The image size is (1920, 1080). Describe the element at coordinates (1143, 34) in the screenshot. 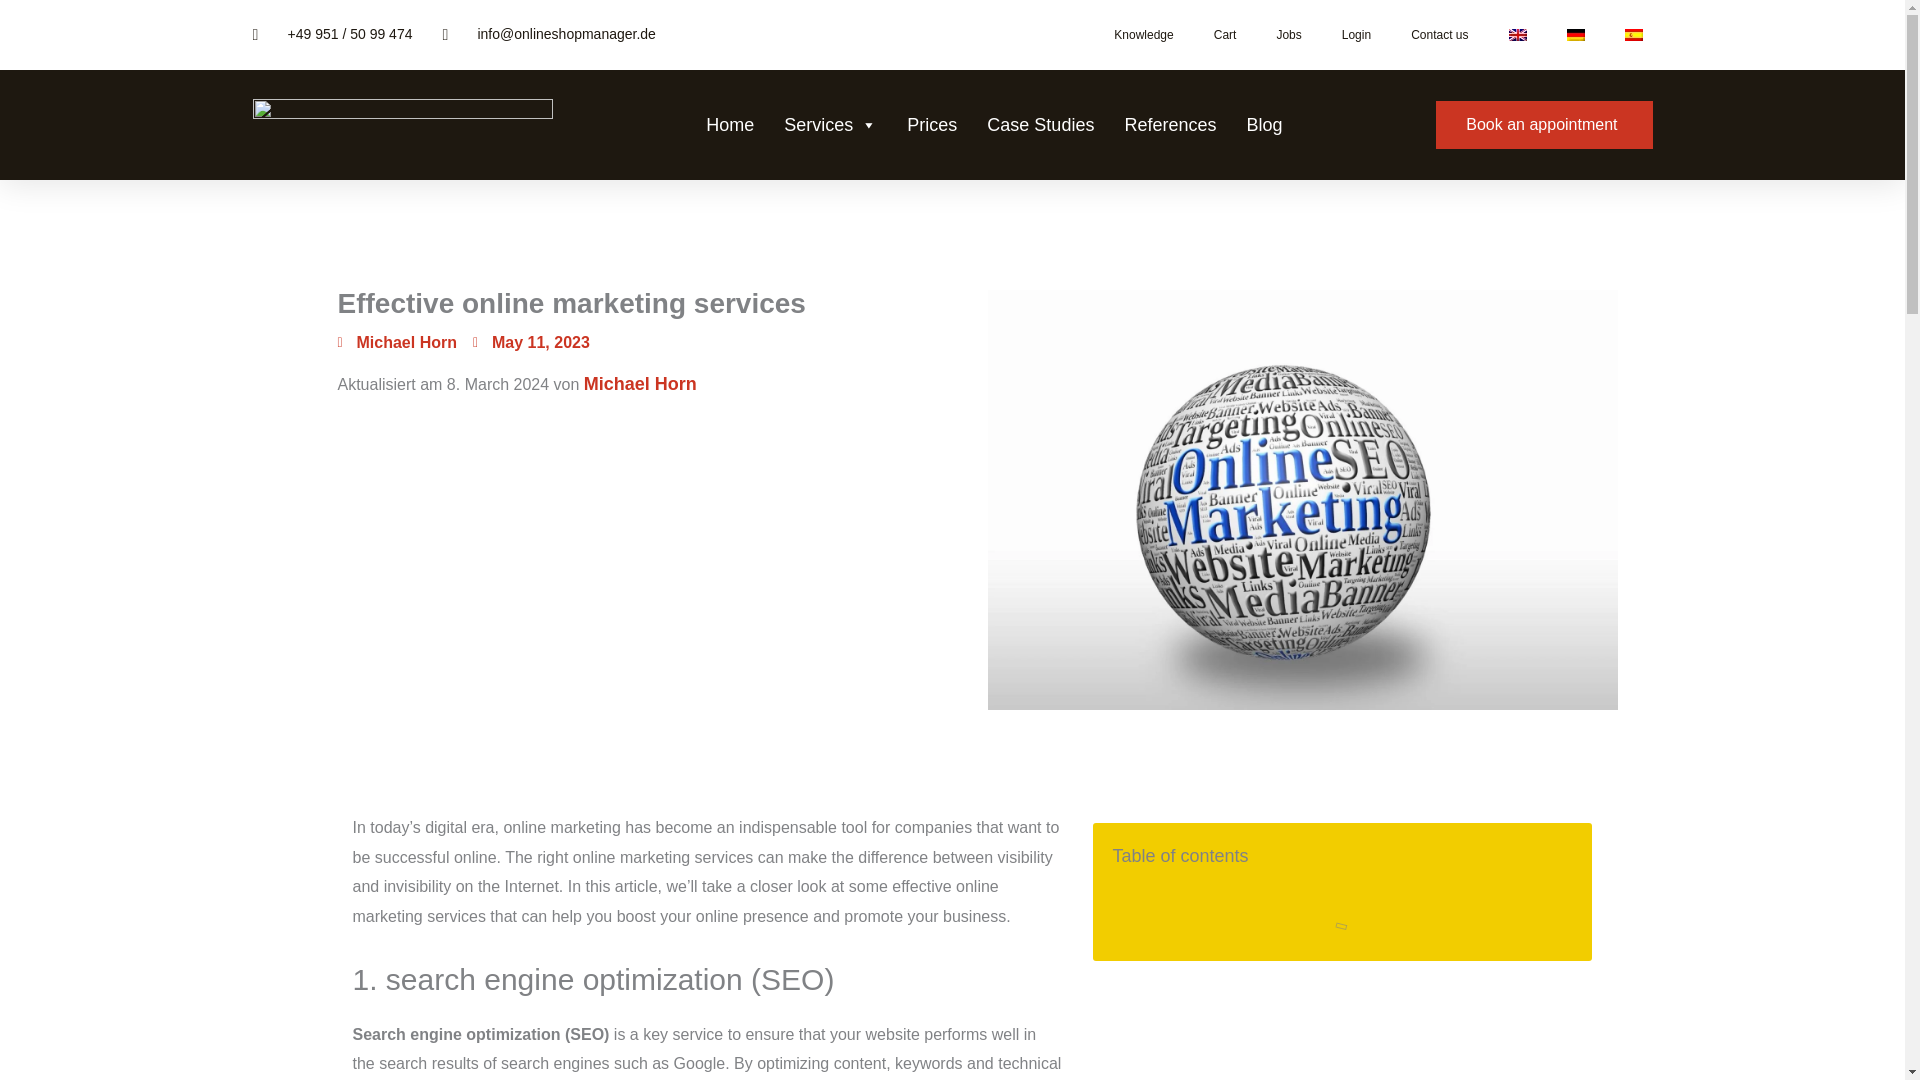

I see `Knowledge` at that location.